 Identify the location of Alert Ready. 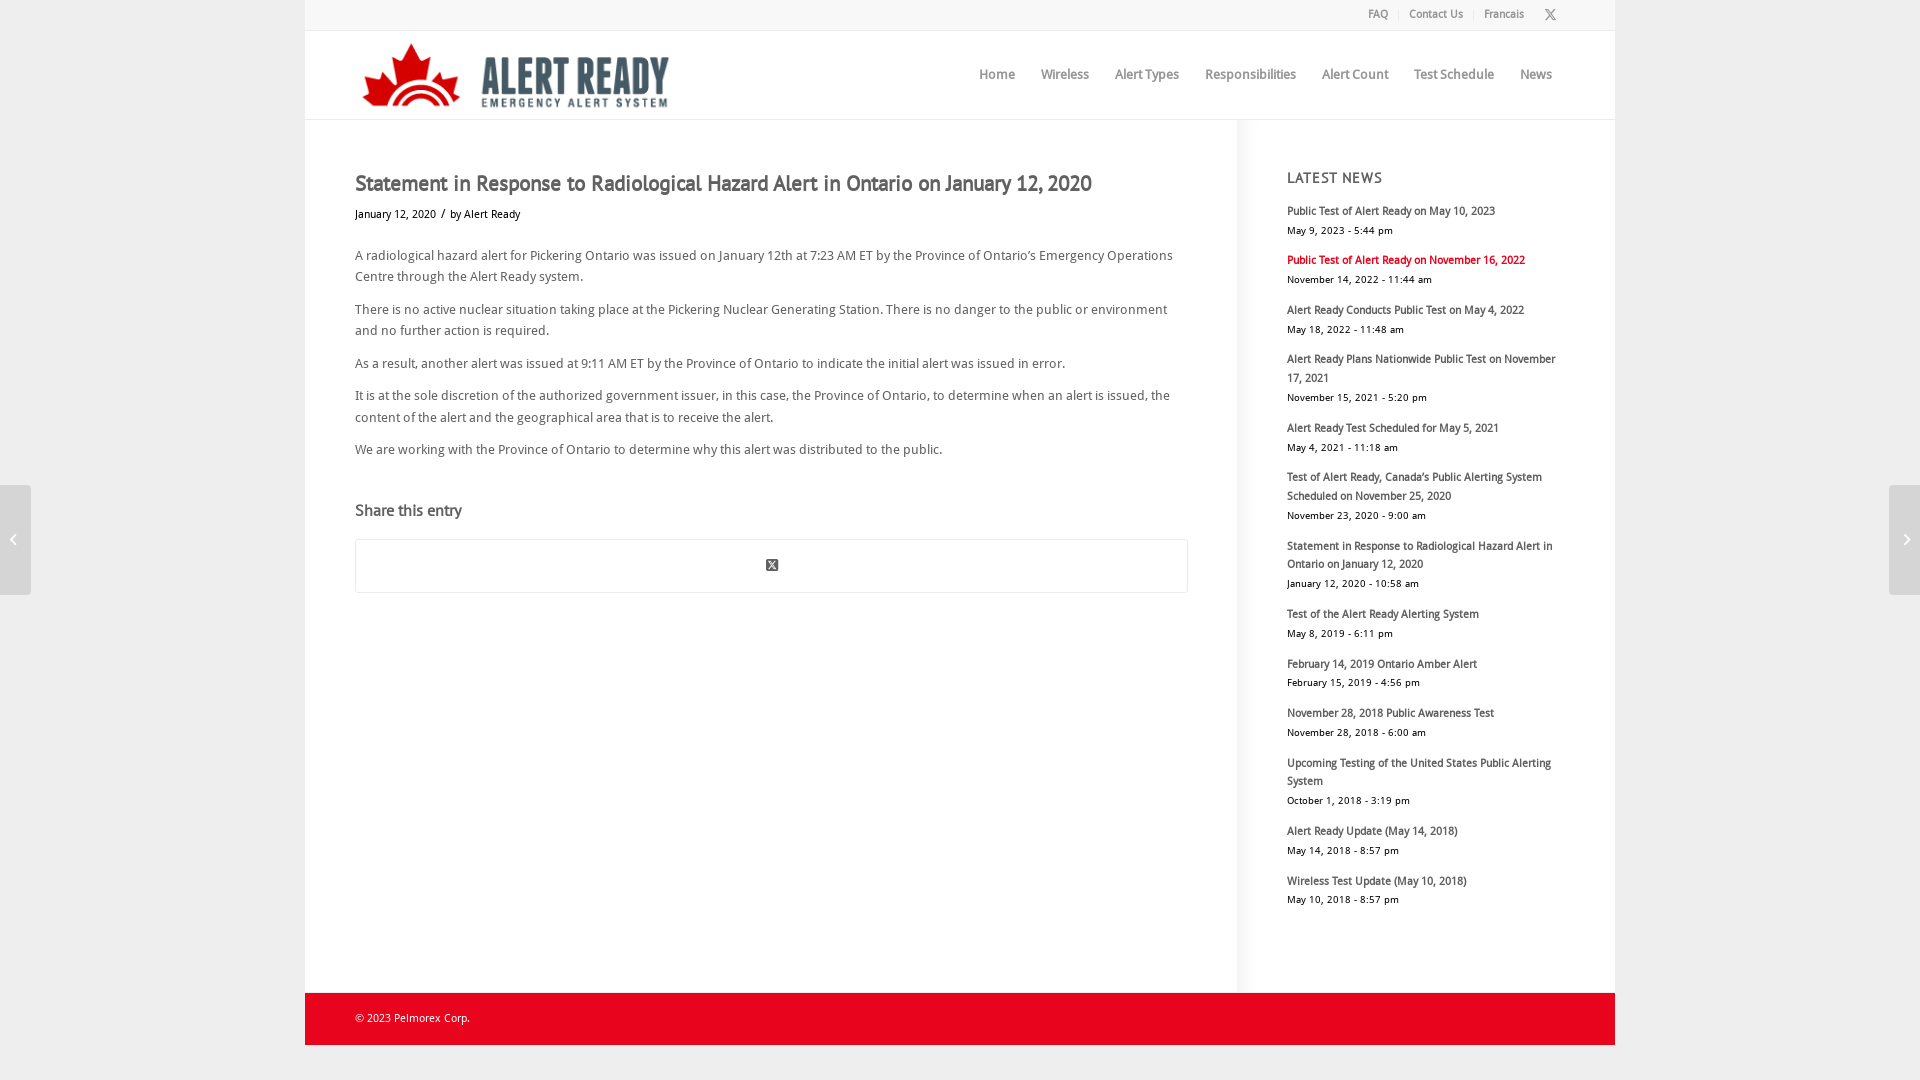
(492, 214).